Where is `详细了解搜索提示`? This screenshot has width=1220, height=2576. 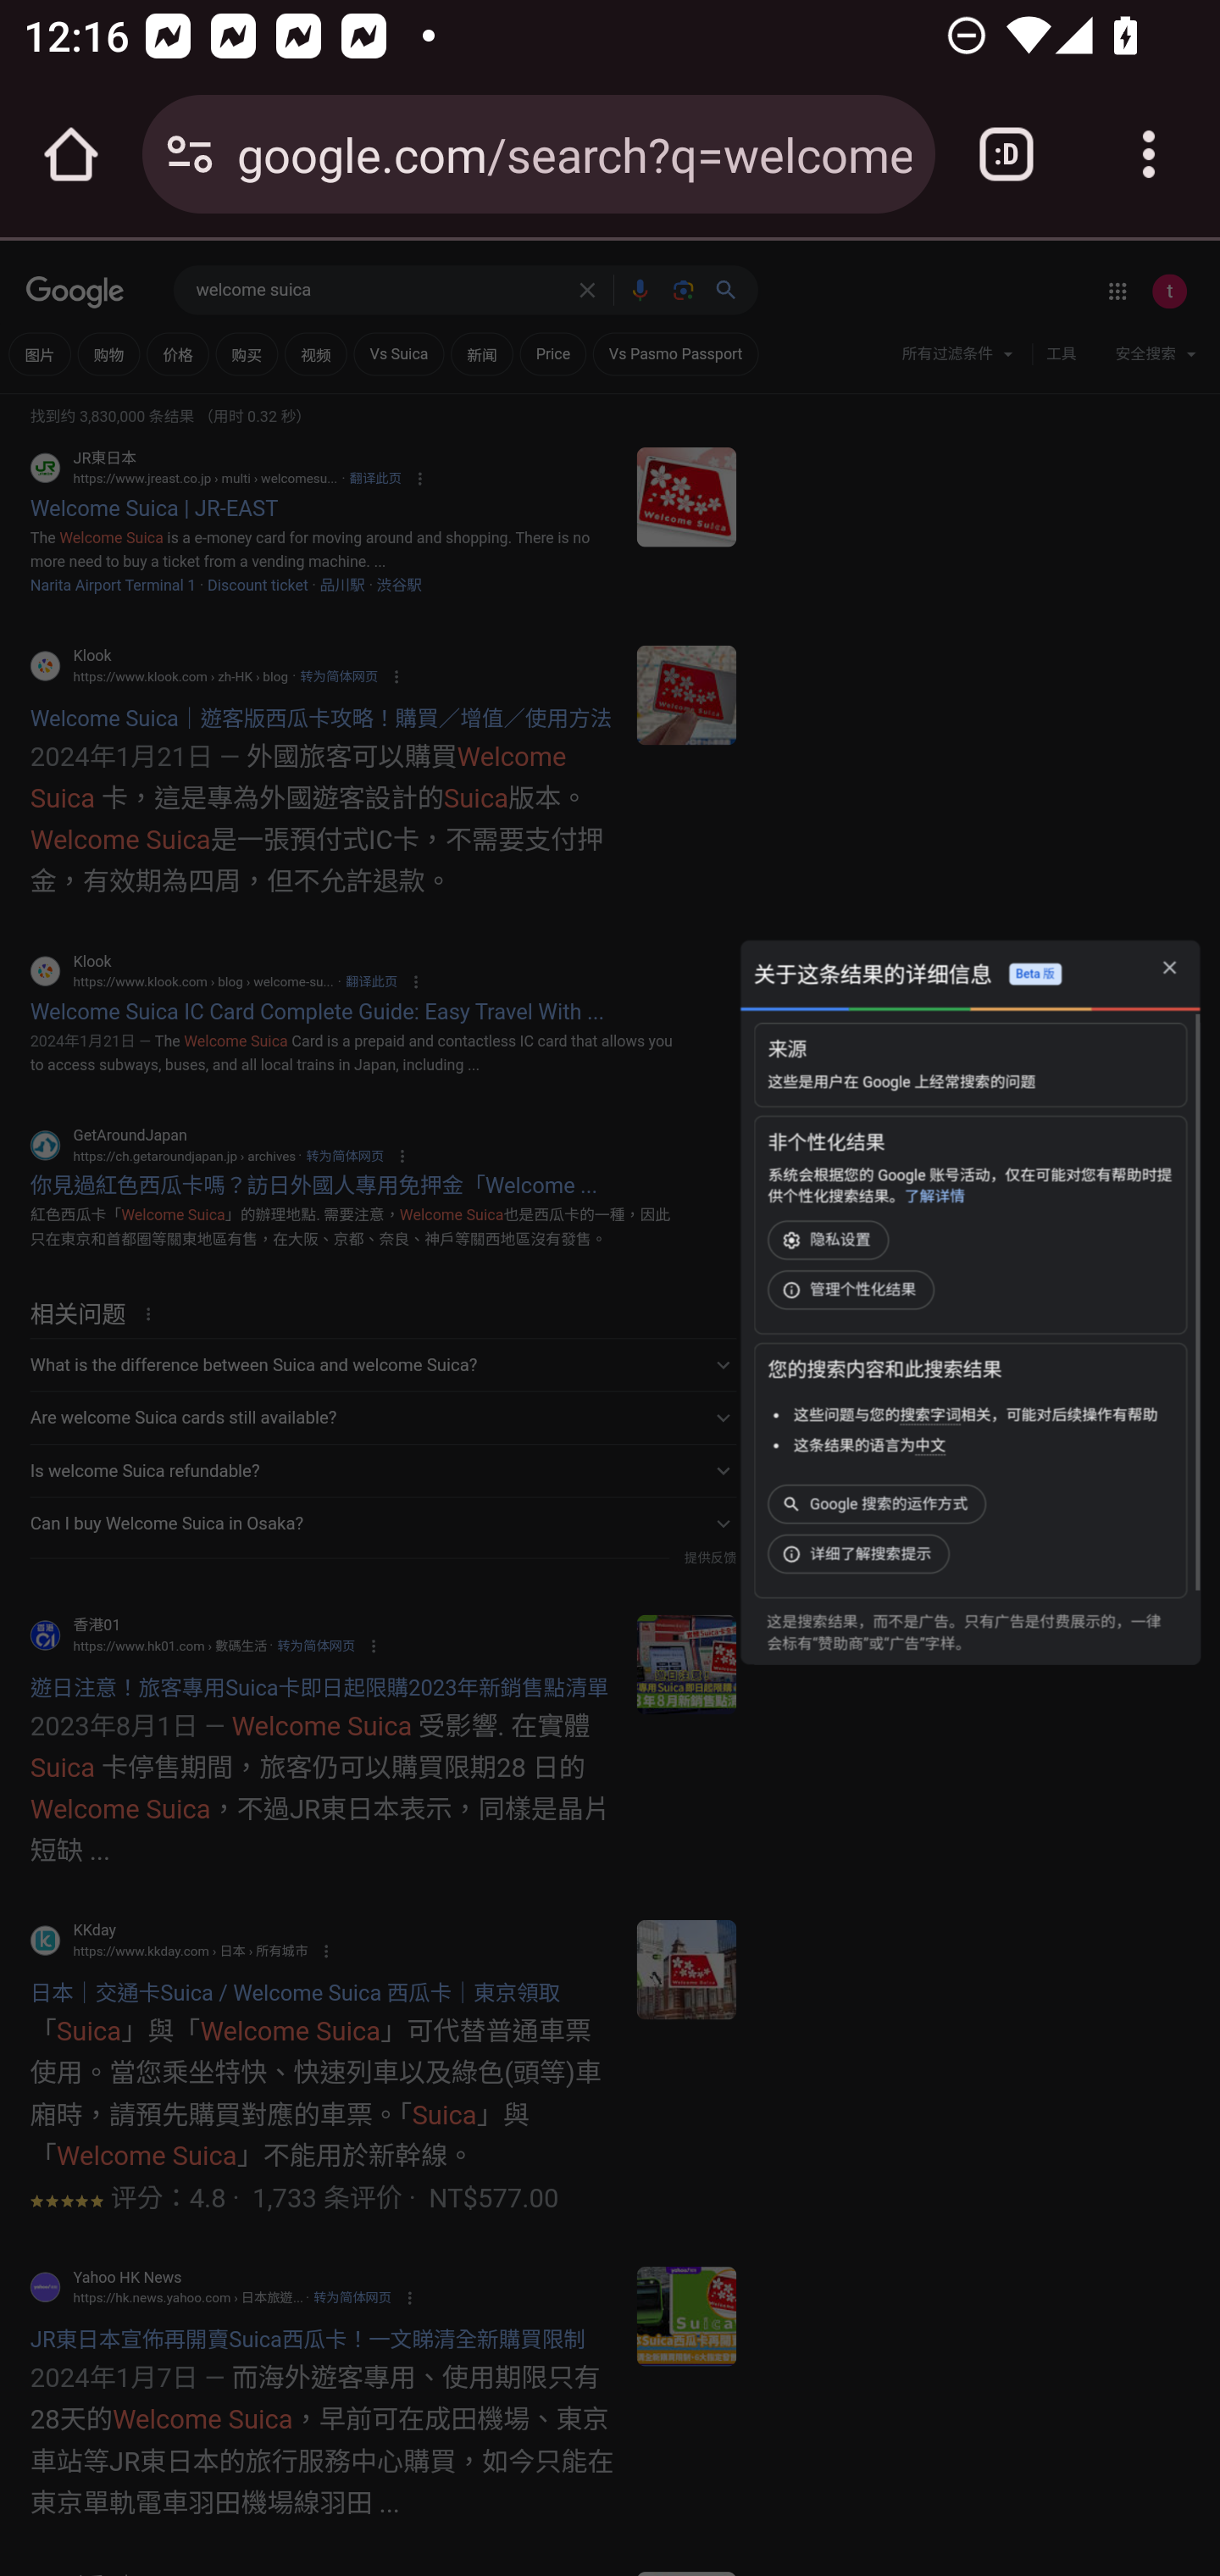 详细了解搜索提示 is located at coordinates (862, 1552).